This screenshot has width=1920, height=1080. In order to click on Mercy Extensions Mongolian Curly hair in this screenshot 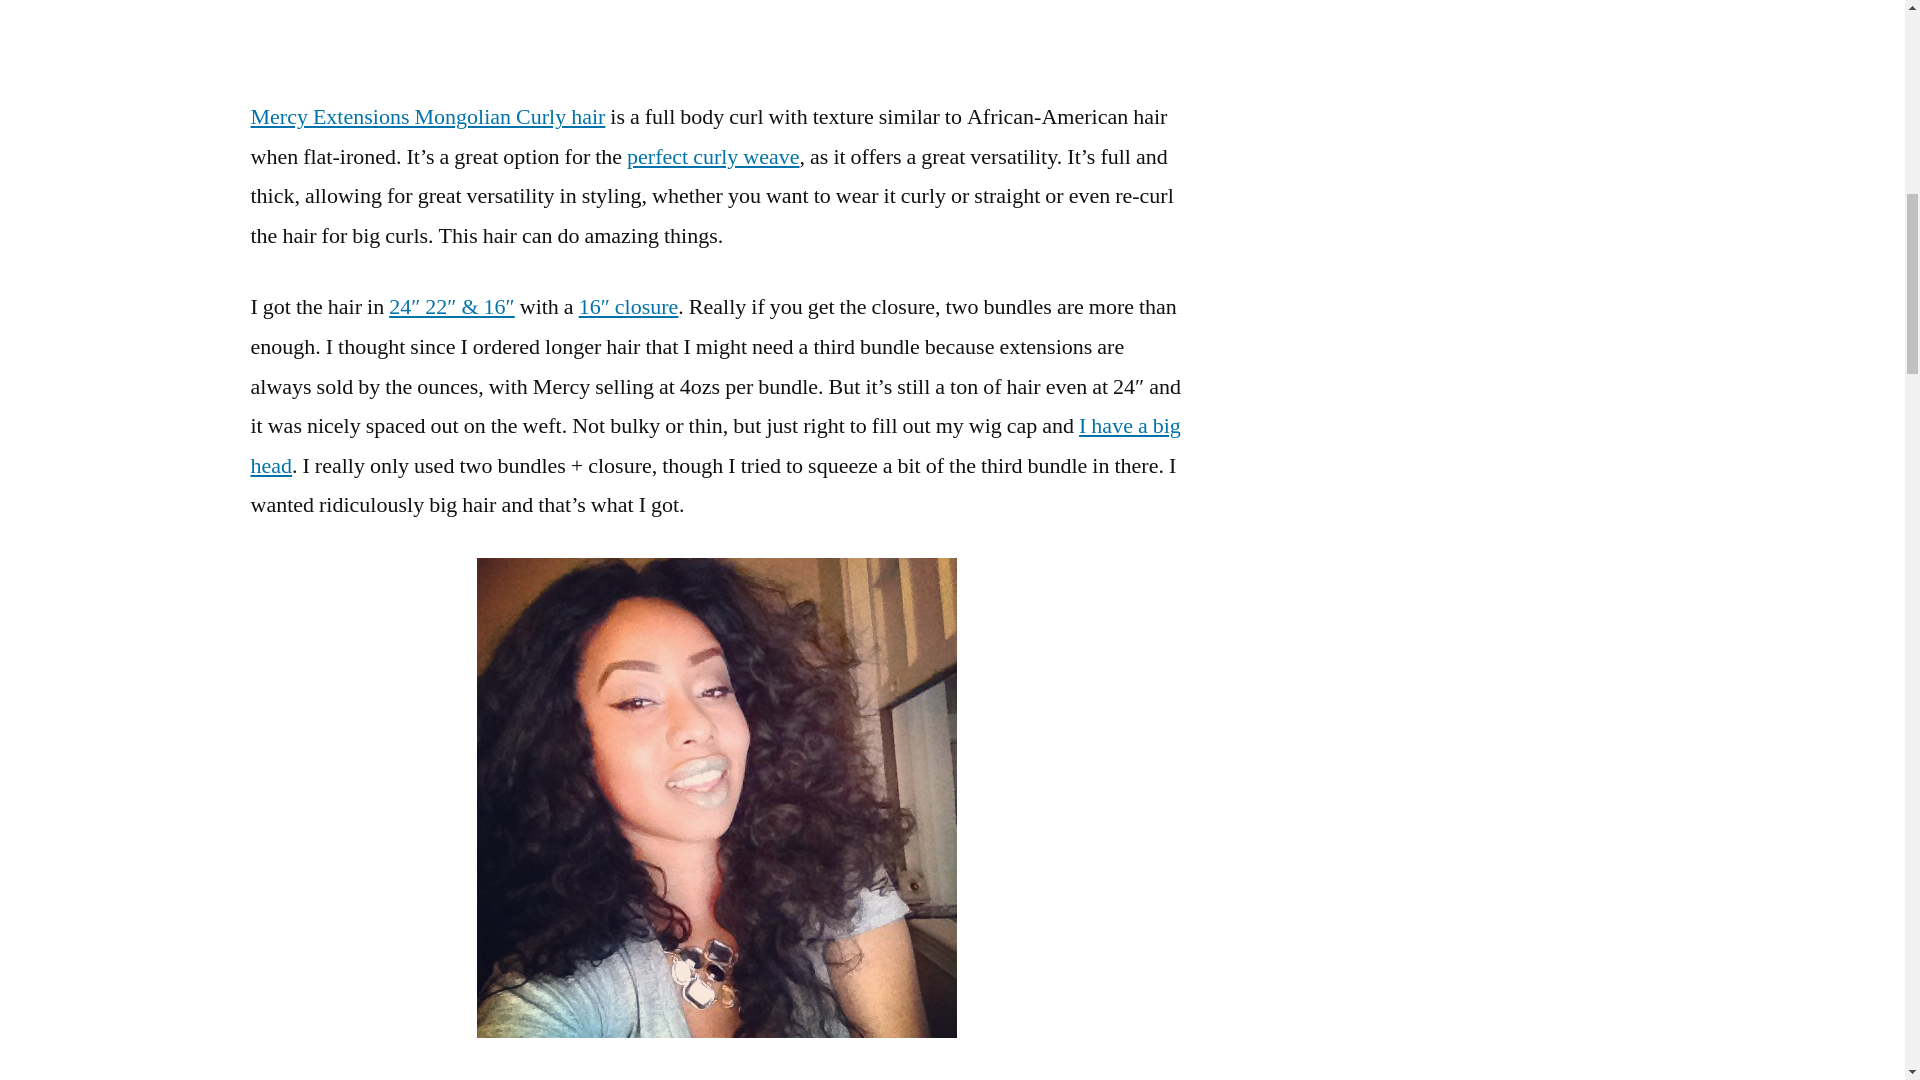, I will do `click(426, 116)`.